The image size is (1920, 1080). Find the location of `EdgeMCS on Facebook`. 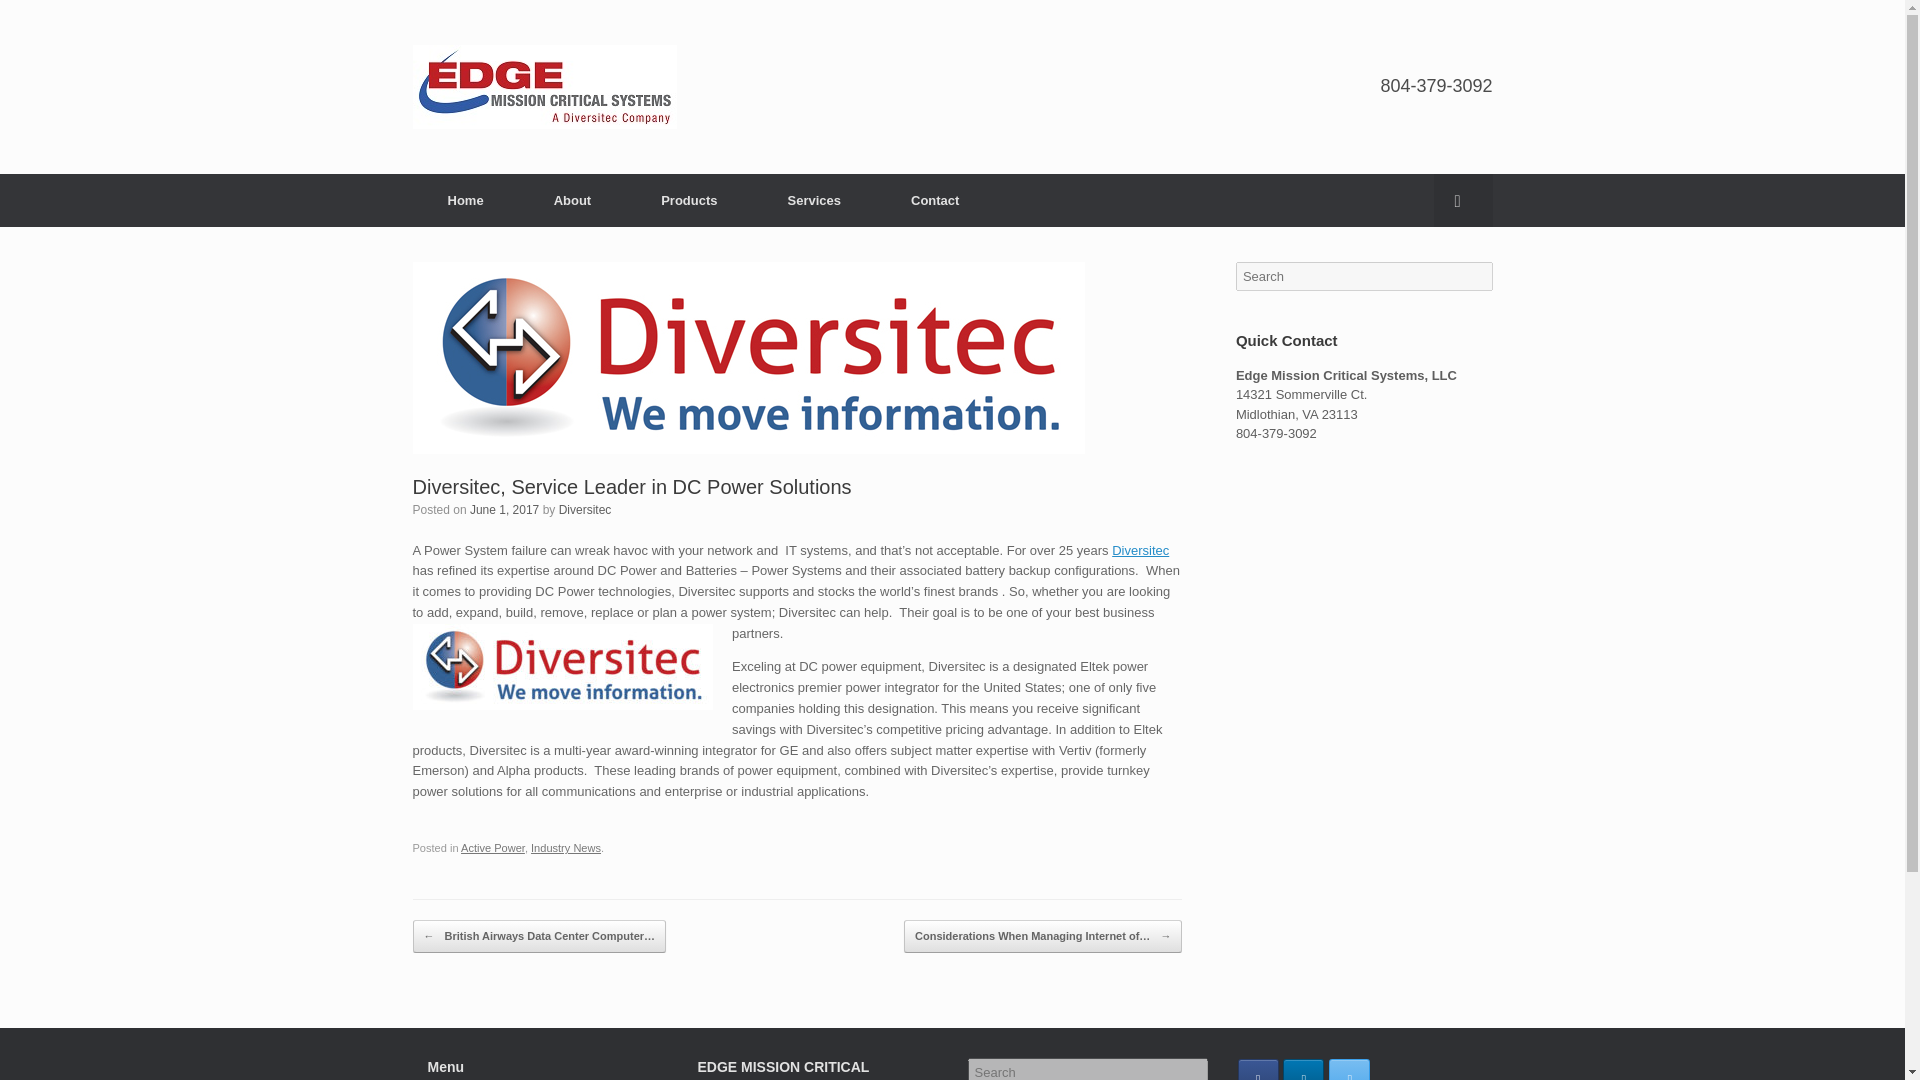

EdgeMCS on Facebook is located at coordinates (1258, 1070).